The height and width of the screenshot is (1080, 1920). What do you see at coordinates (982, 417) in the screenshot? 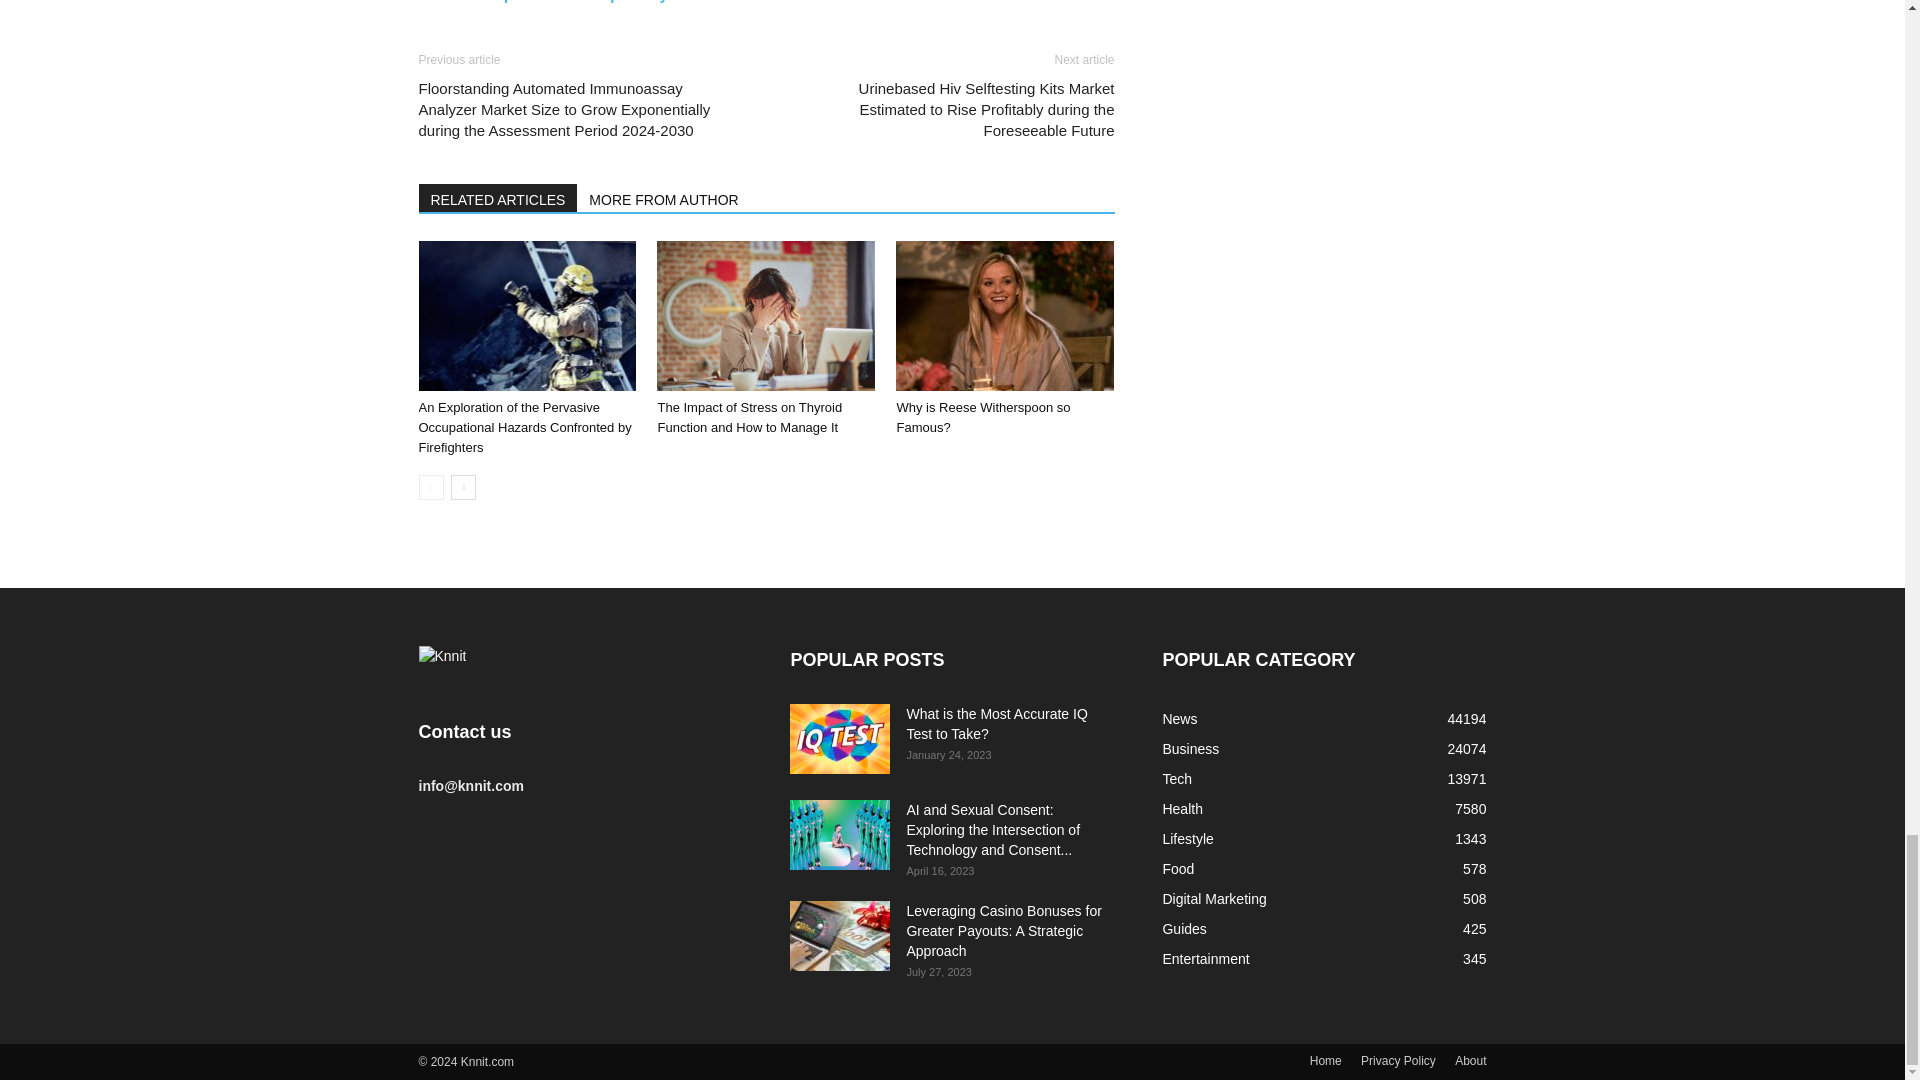
I see `Why is Reese Witherspoon so Famous?` at bounding box center [982, 417].